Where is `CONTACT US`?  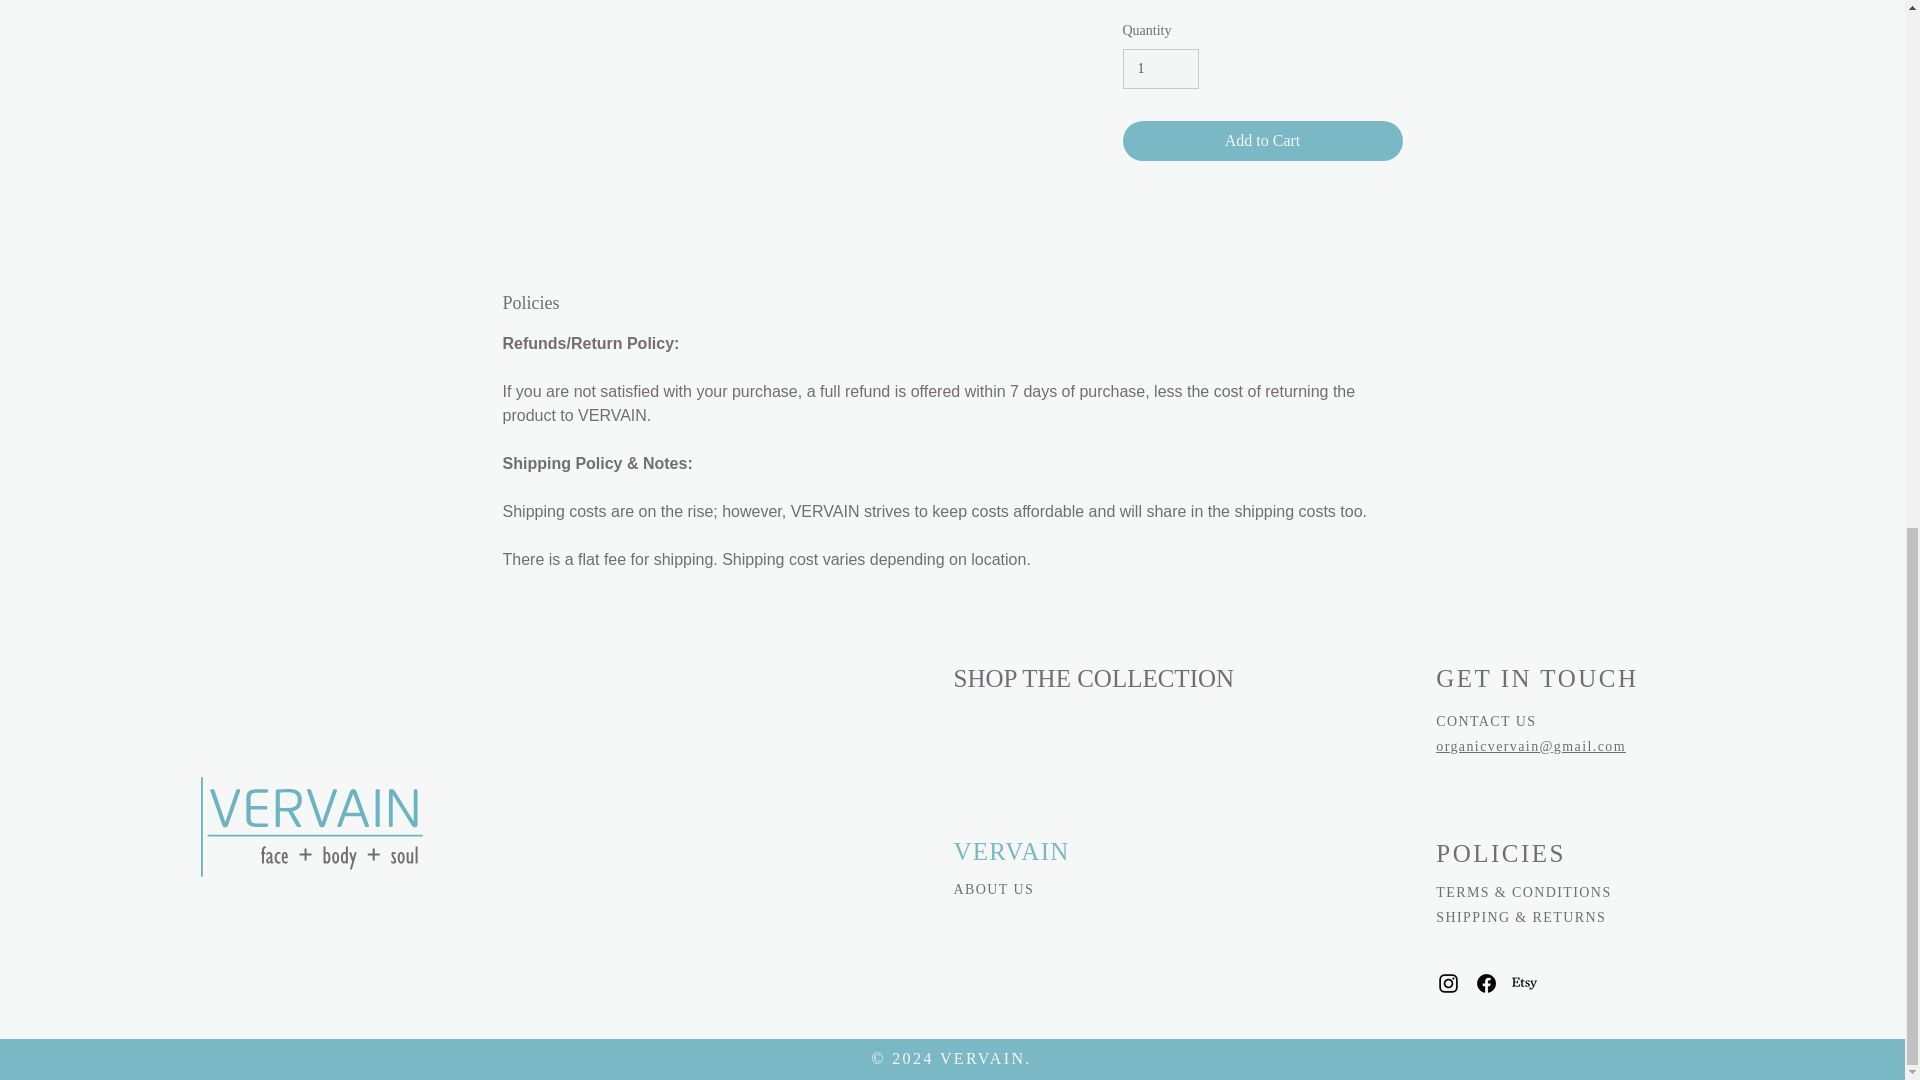 CONTACT US is located at coordinates (1486, 721).